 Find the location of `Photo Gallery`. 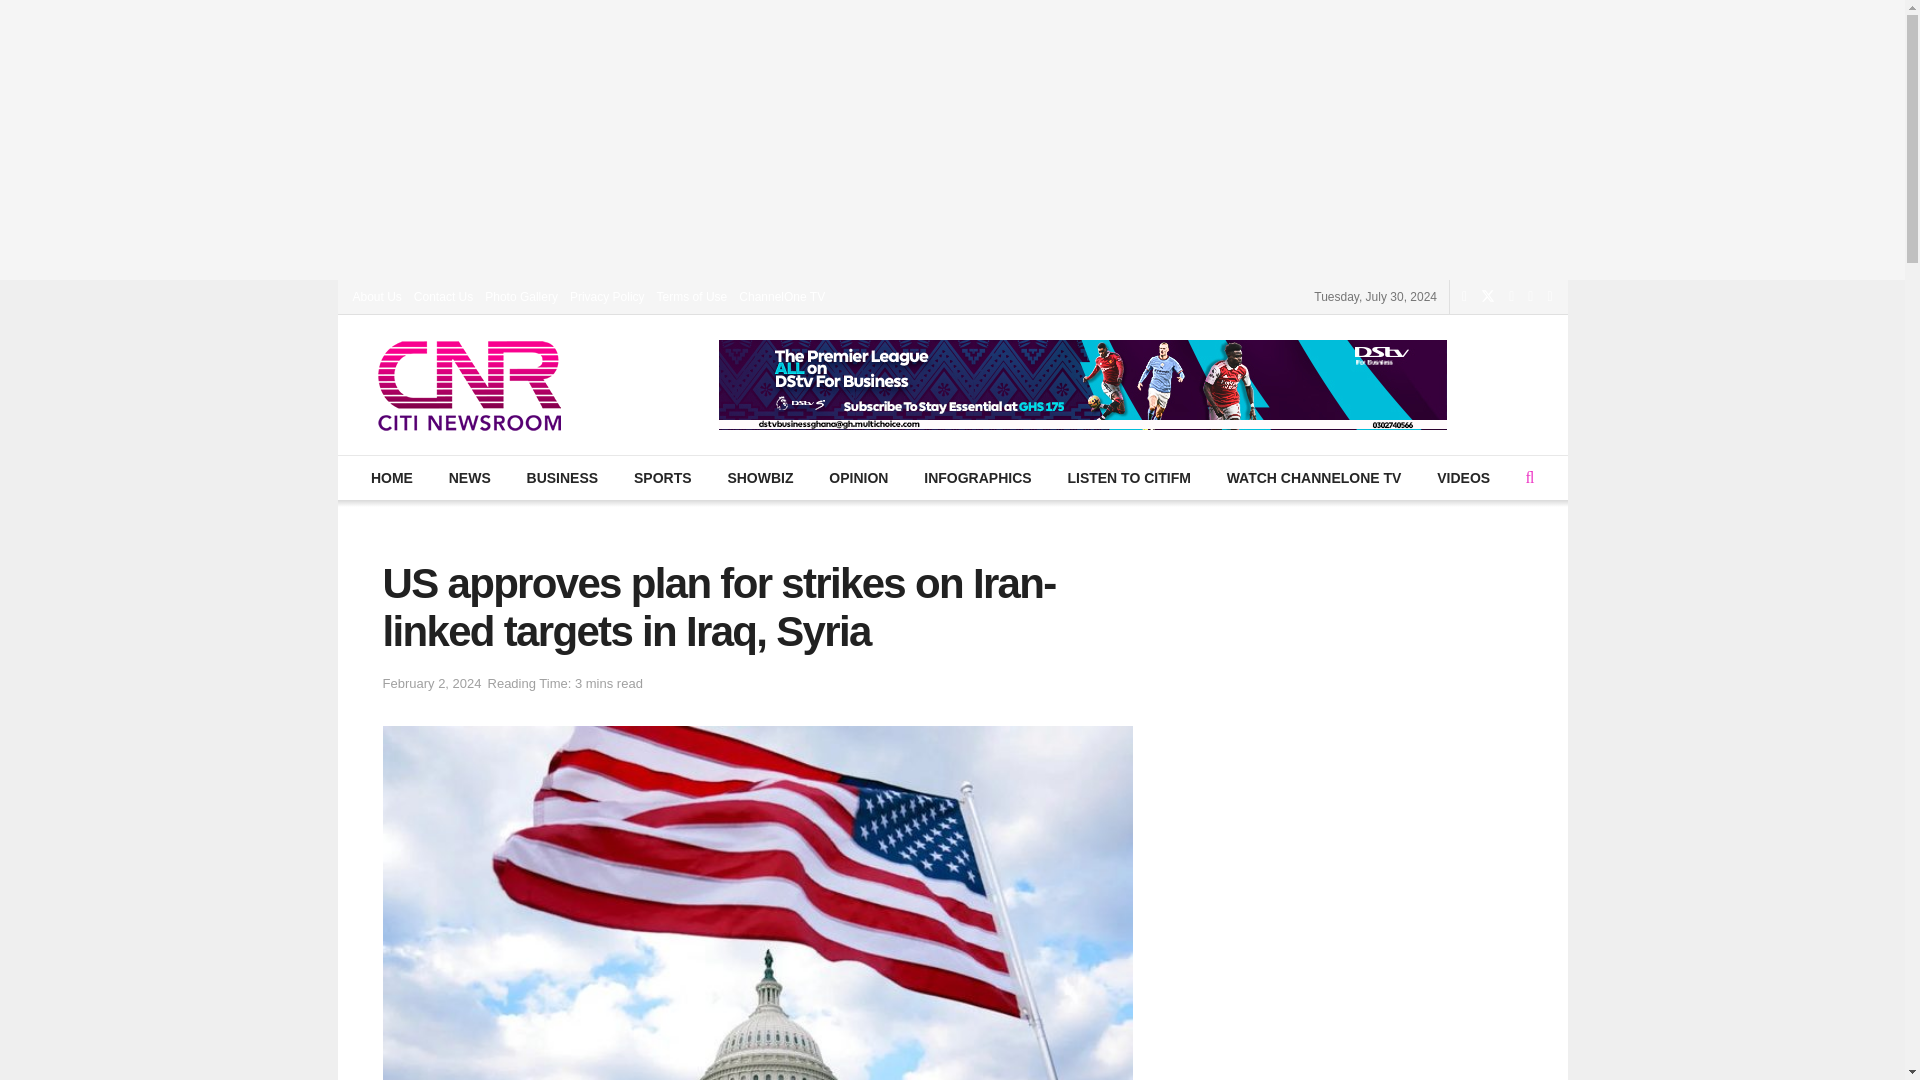

Photo Gallery is located at coordinates (522, 296).